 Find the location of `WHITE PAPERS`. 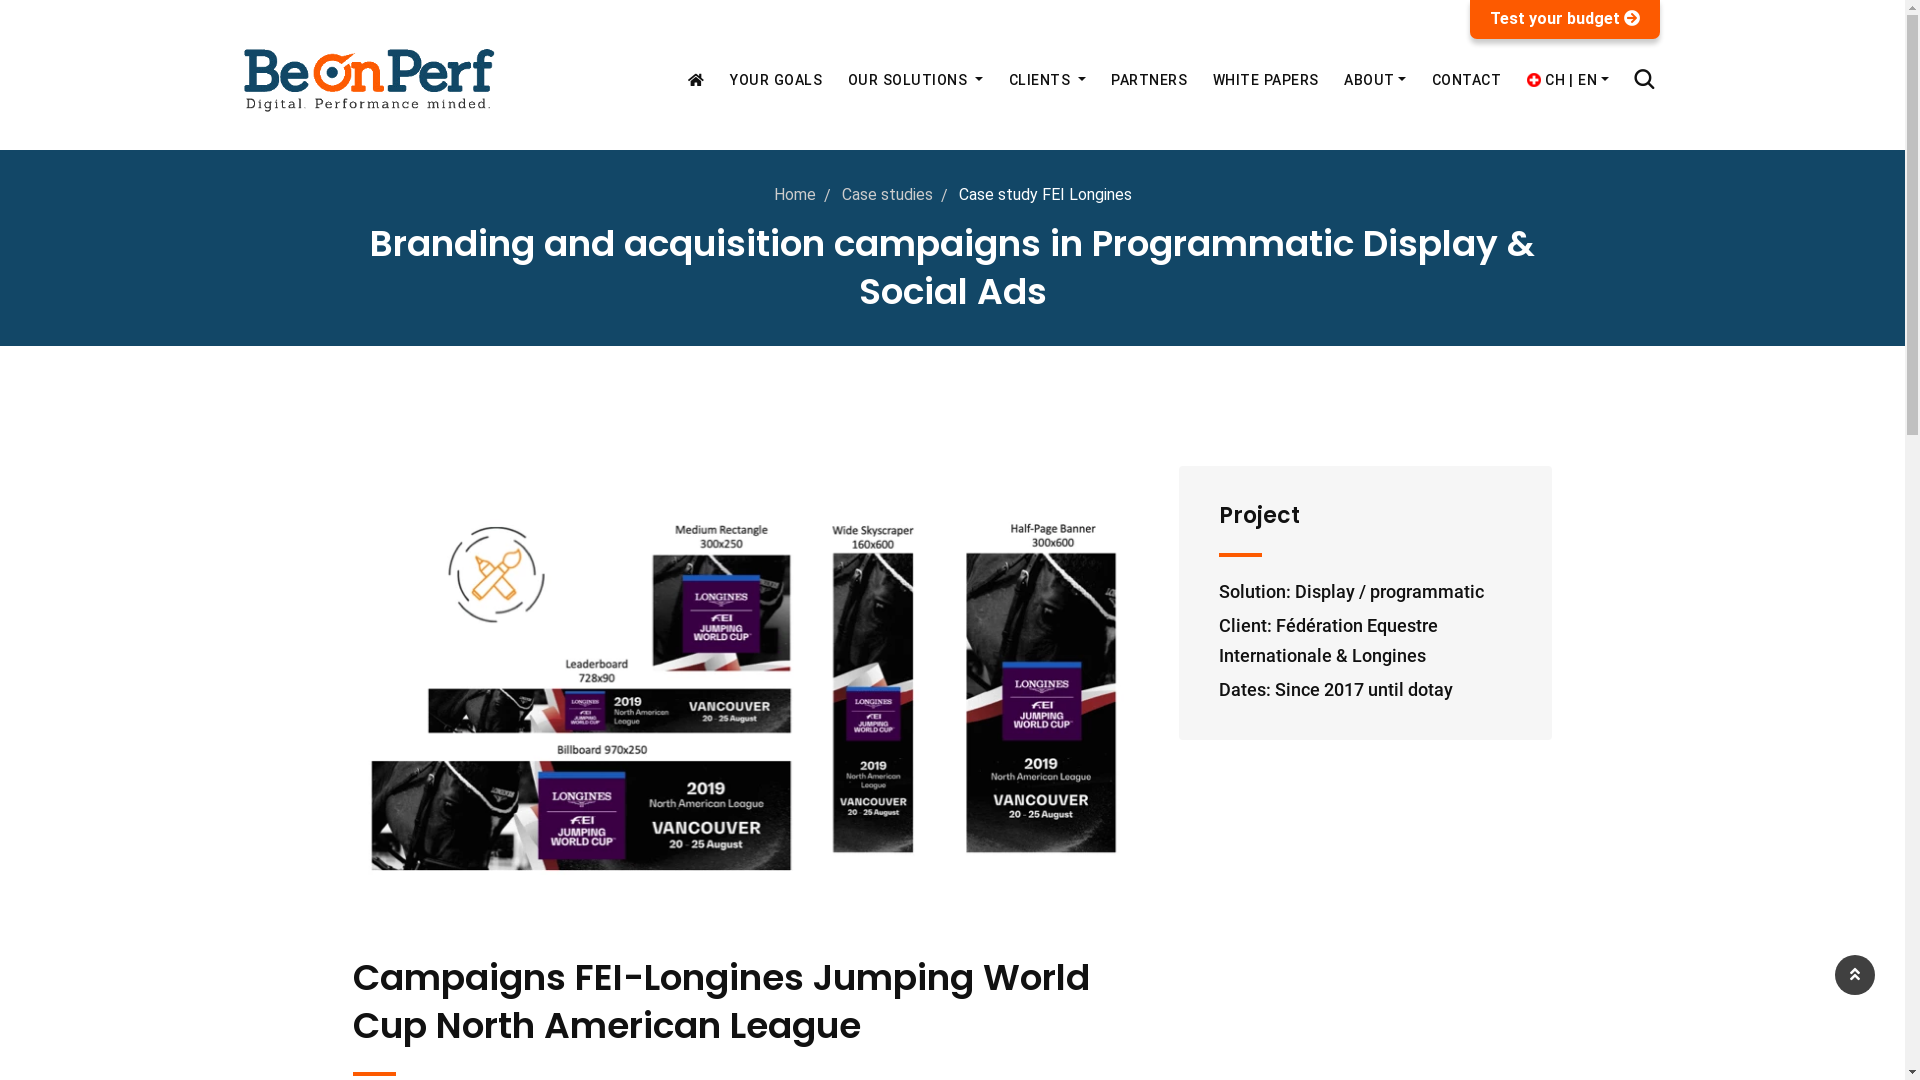

WHITE PAPERS is located at coordinates (1266, 80).